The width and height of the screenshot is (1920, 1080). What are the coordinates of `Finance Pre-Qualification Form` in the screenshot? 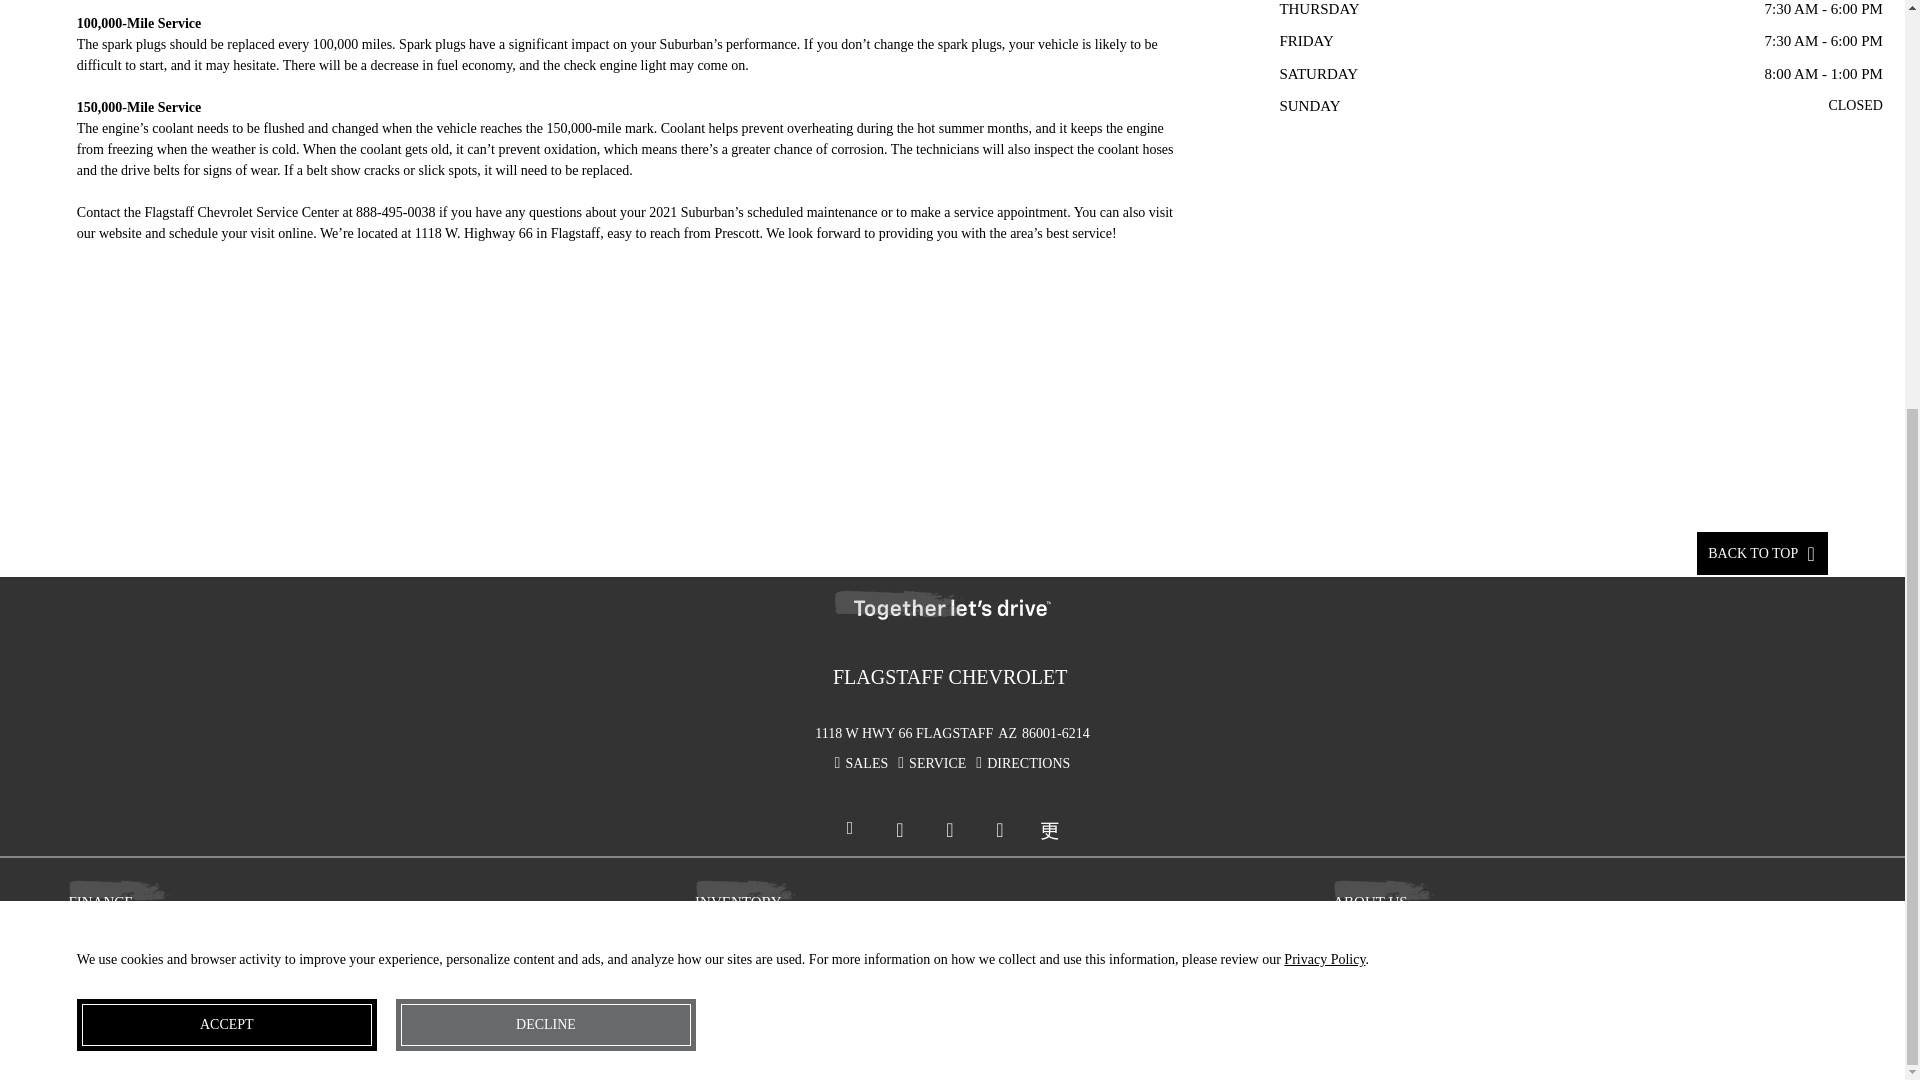 It's located at (218, 930).